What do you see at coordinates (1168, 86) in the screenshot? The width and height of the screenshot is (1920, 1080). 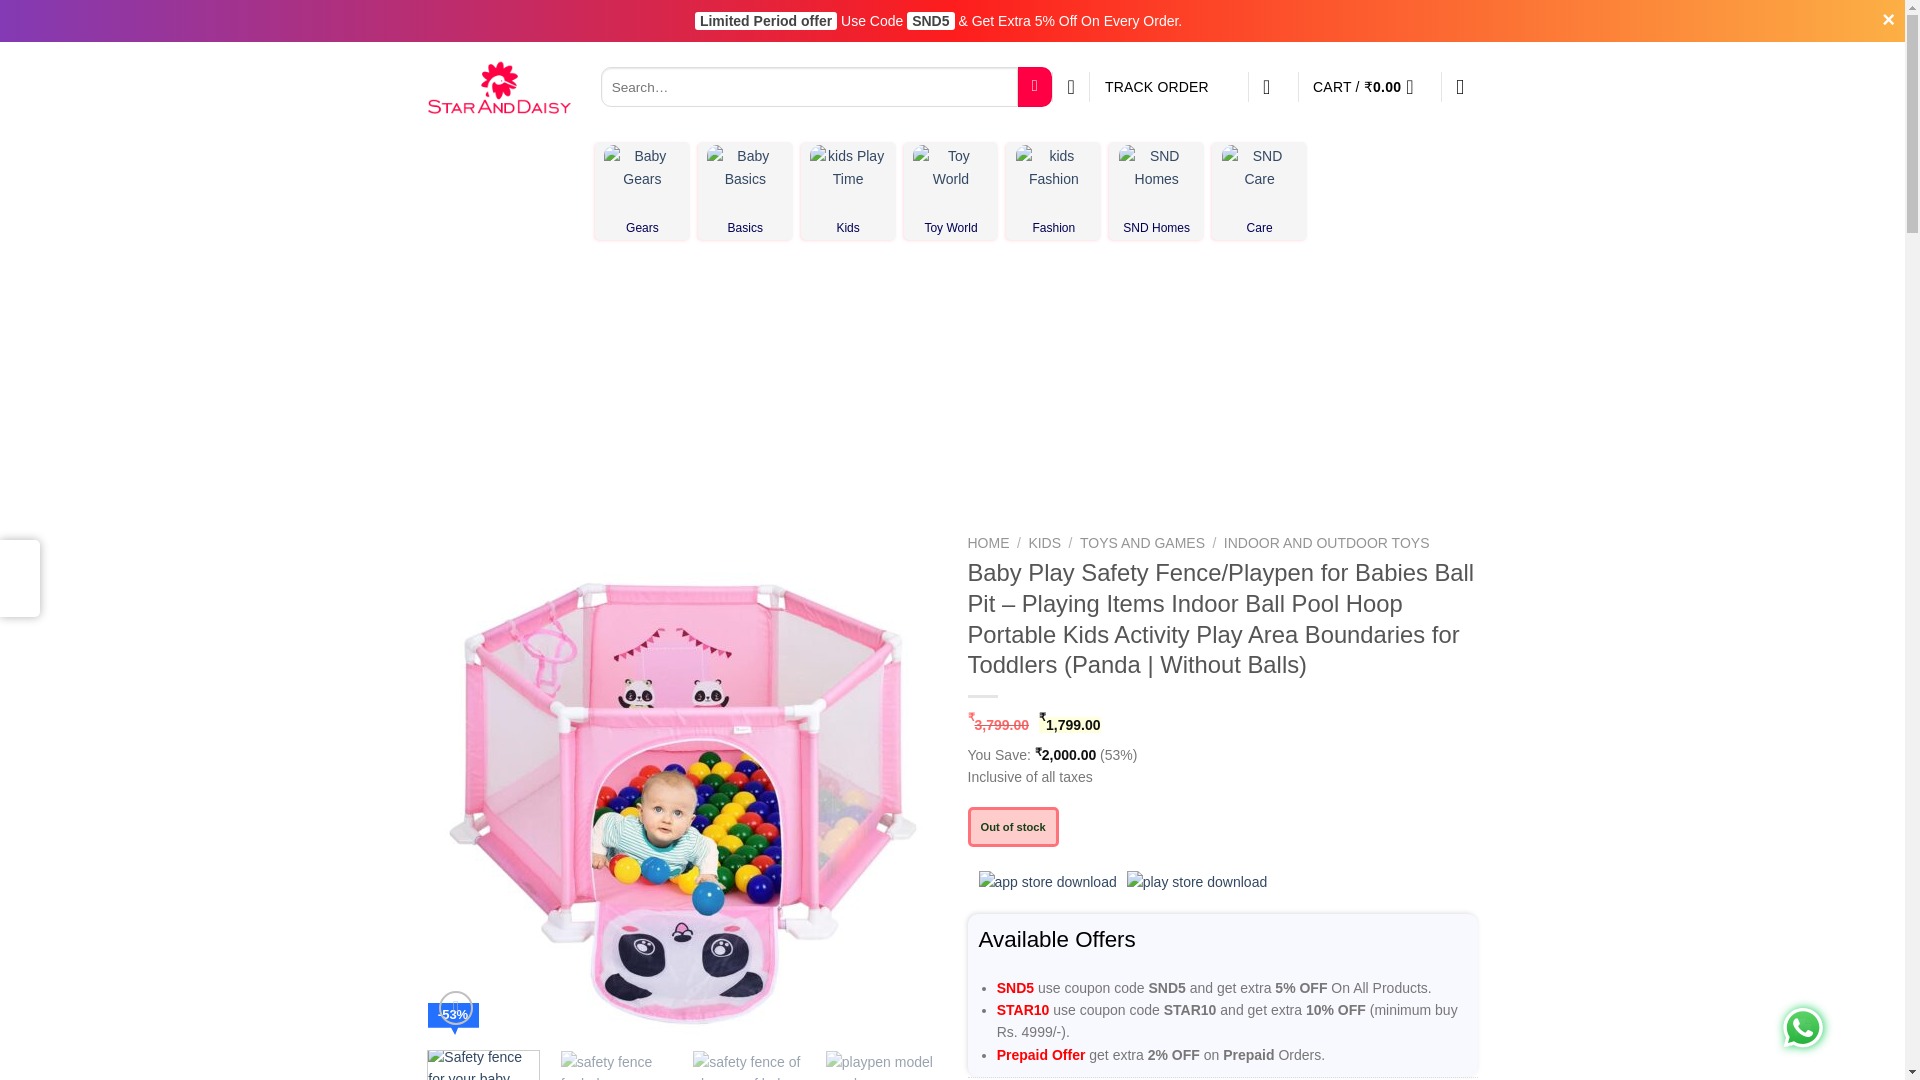 I see `Track Order` at bounding box center [1168, 86].